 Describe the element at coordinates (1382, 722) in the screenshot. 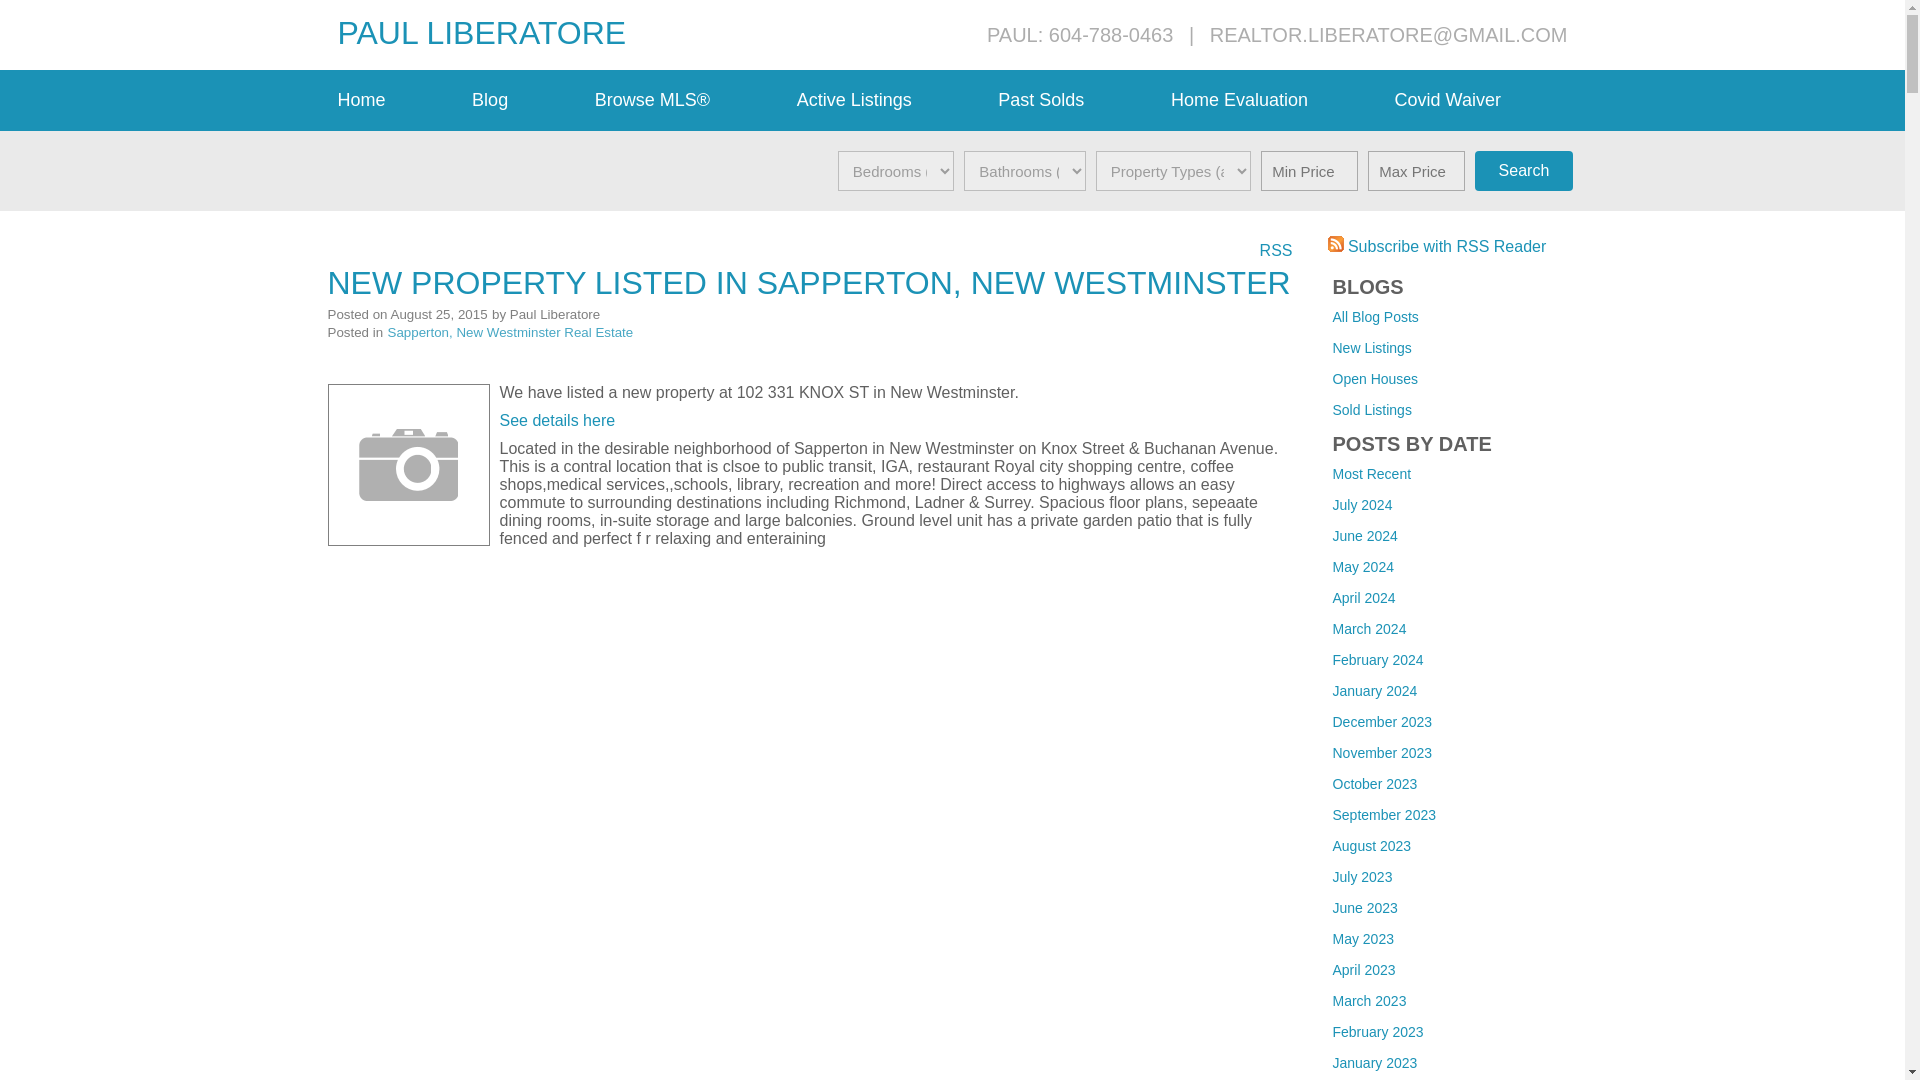

I see `December 2023` at that location.